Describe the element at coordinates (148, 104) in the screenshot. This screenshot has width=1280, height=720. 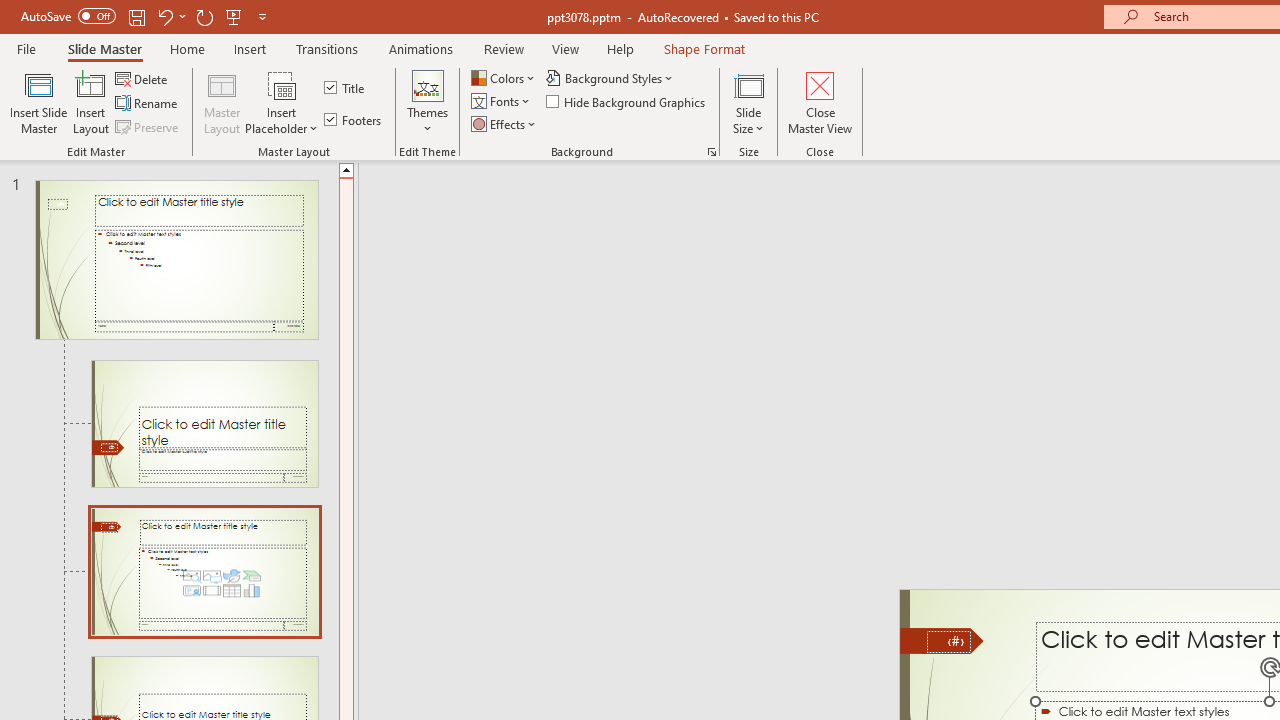
I see `Rename` at that location.